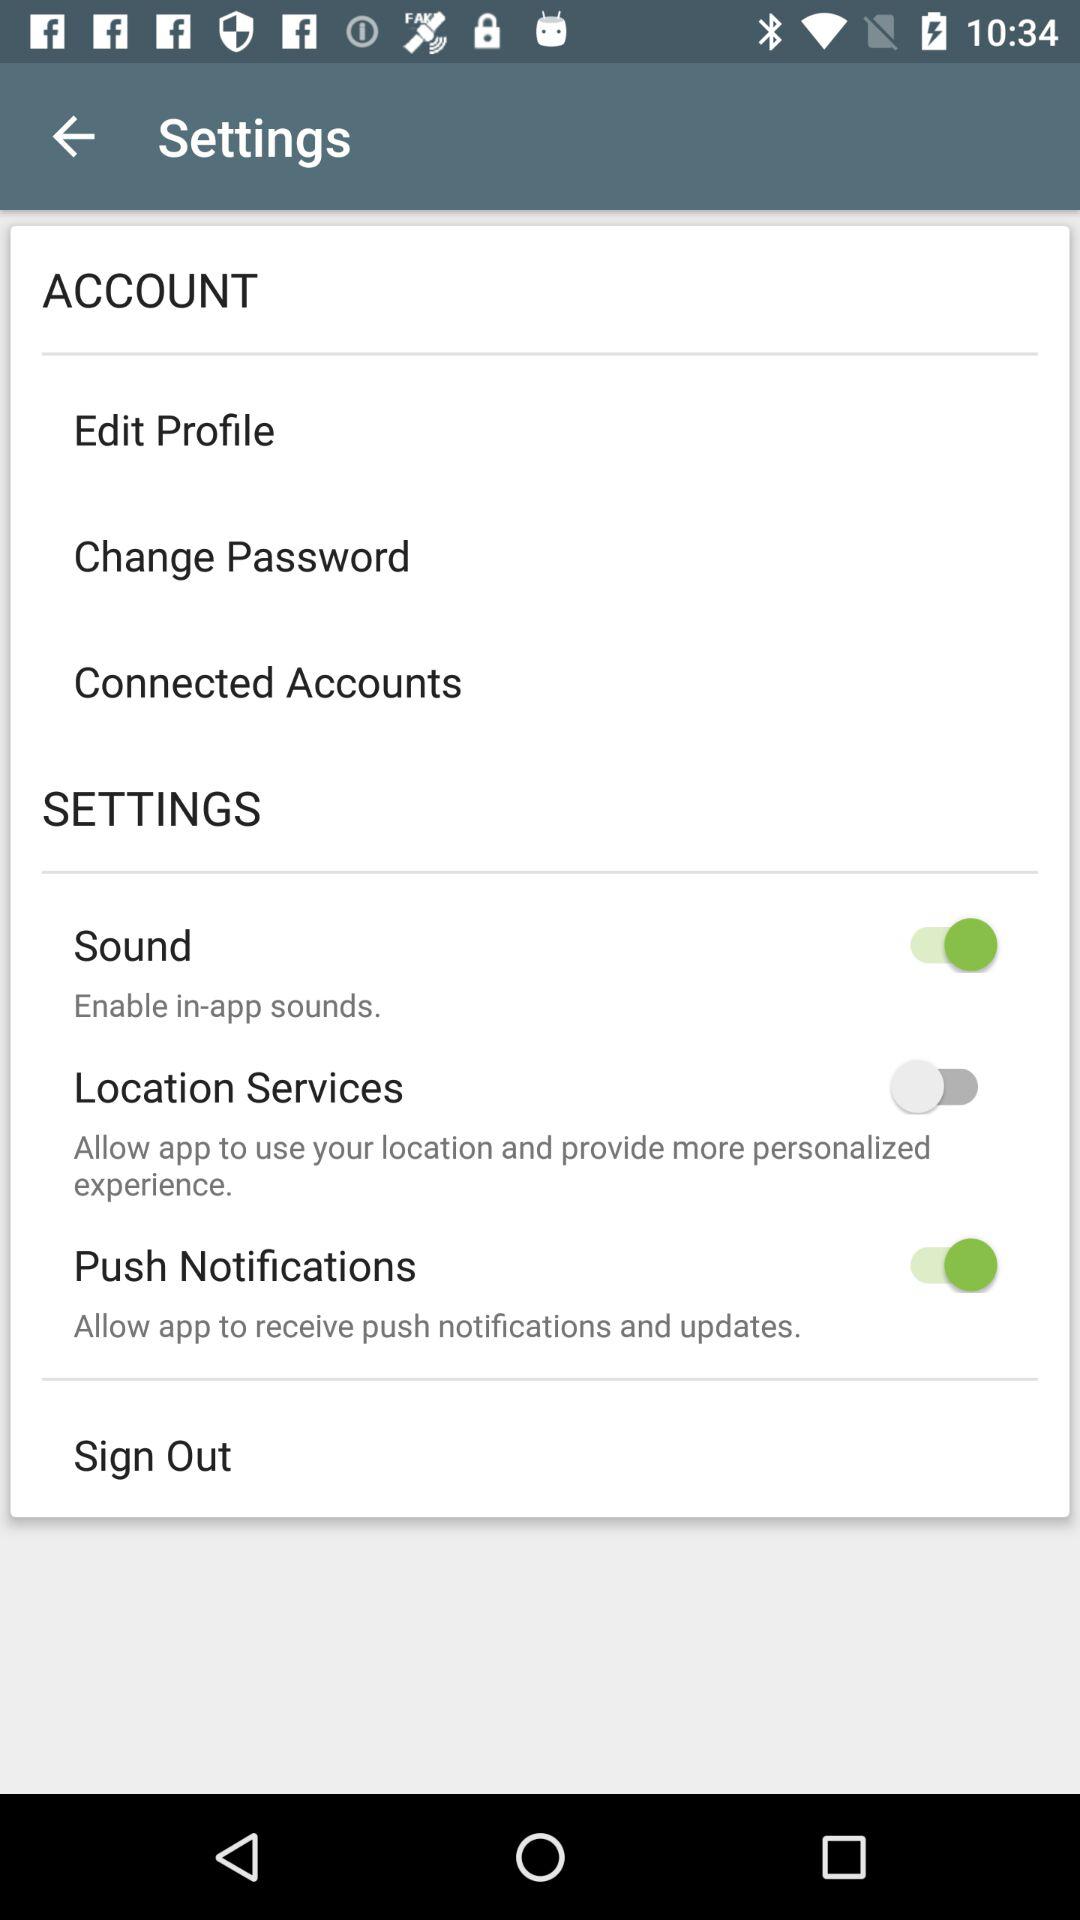 Image resolution: width=1080 pixels, height=1920 pixels. What do you see at coordinates (73, 136) in the screenshot?
I see `select the item next to the settings` at bounding box center [73, 136].